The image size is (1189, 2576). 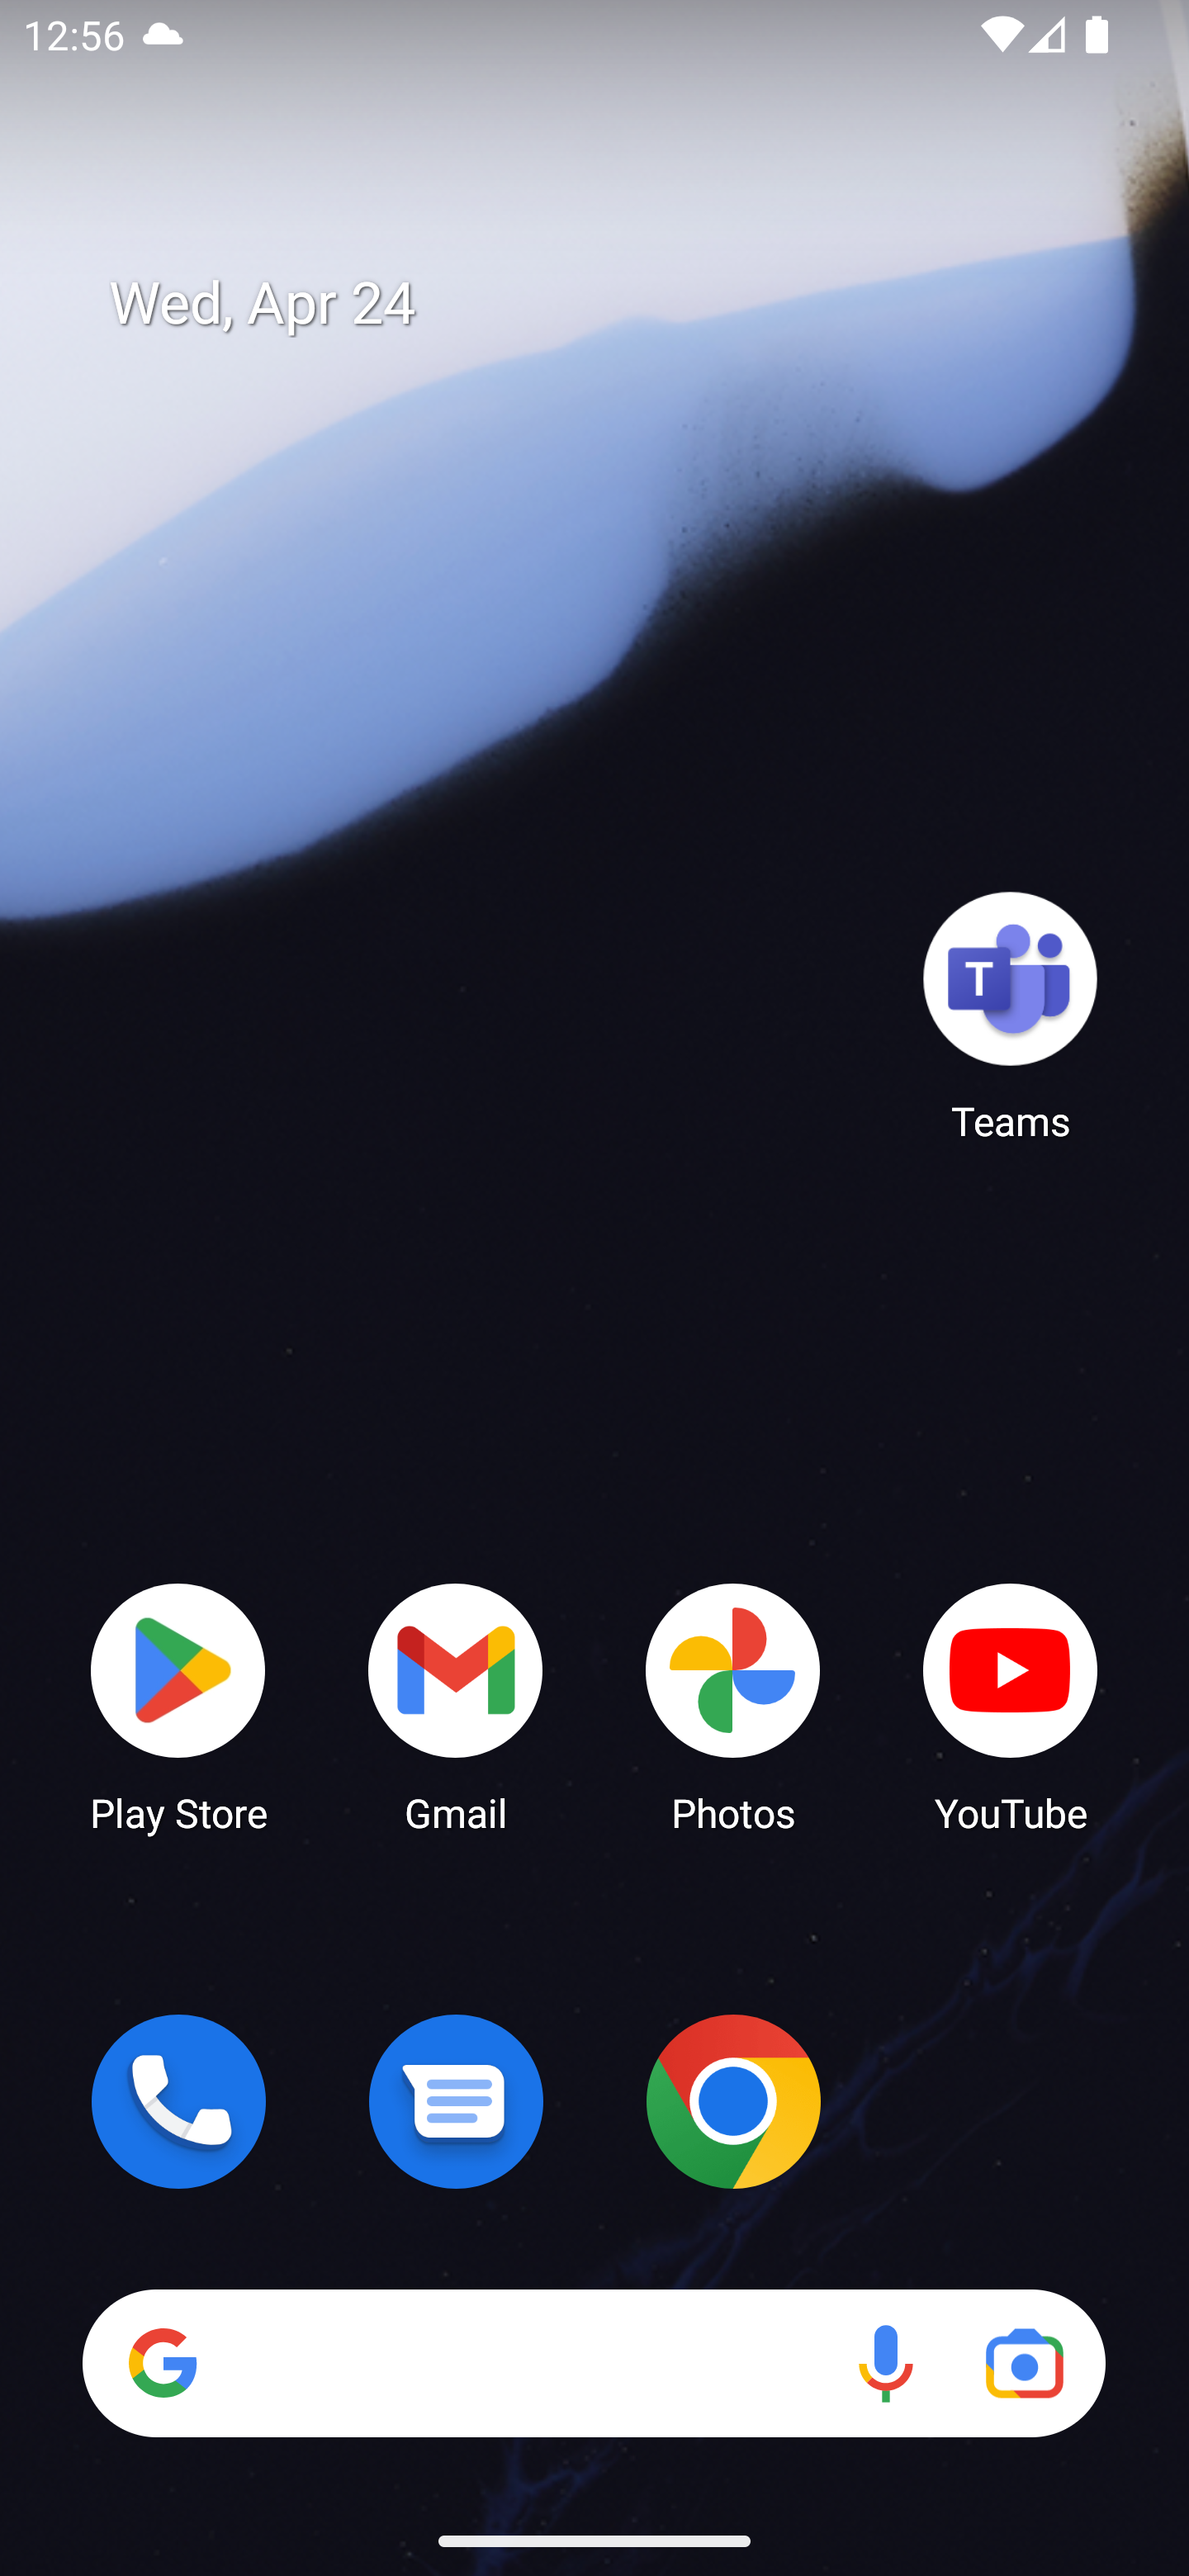 I want to click on Google Lens, so click(x=1024, y=2363).